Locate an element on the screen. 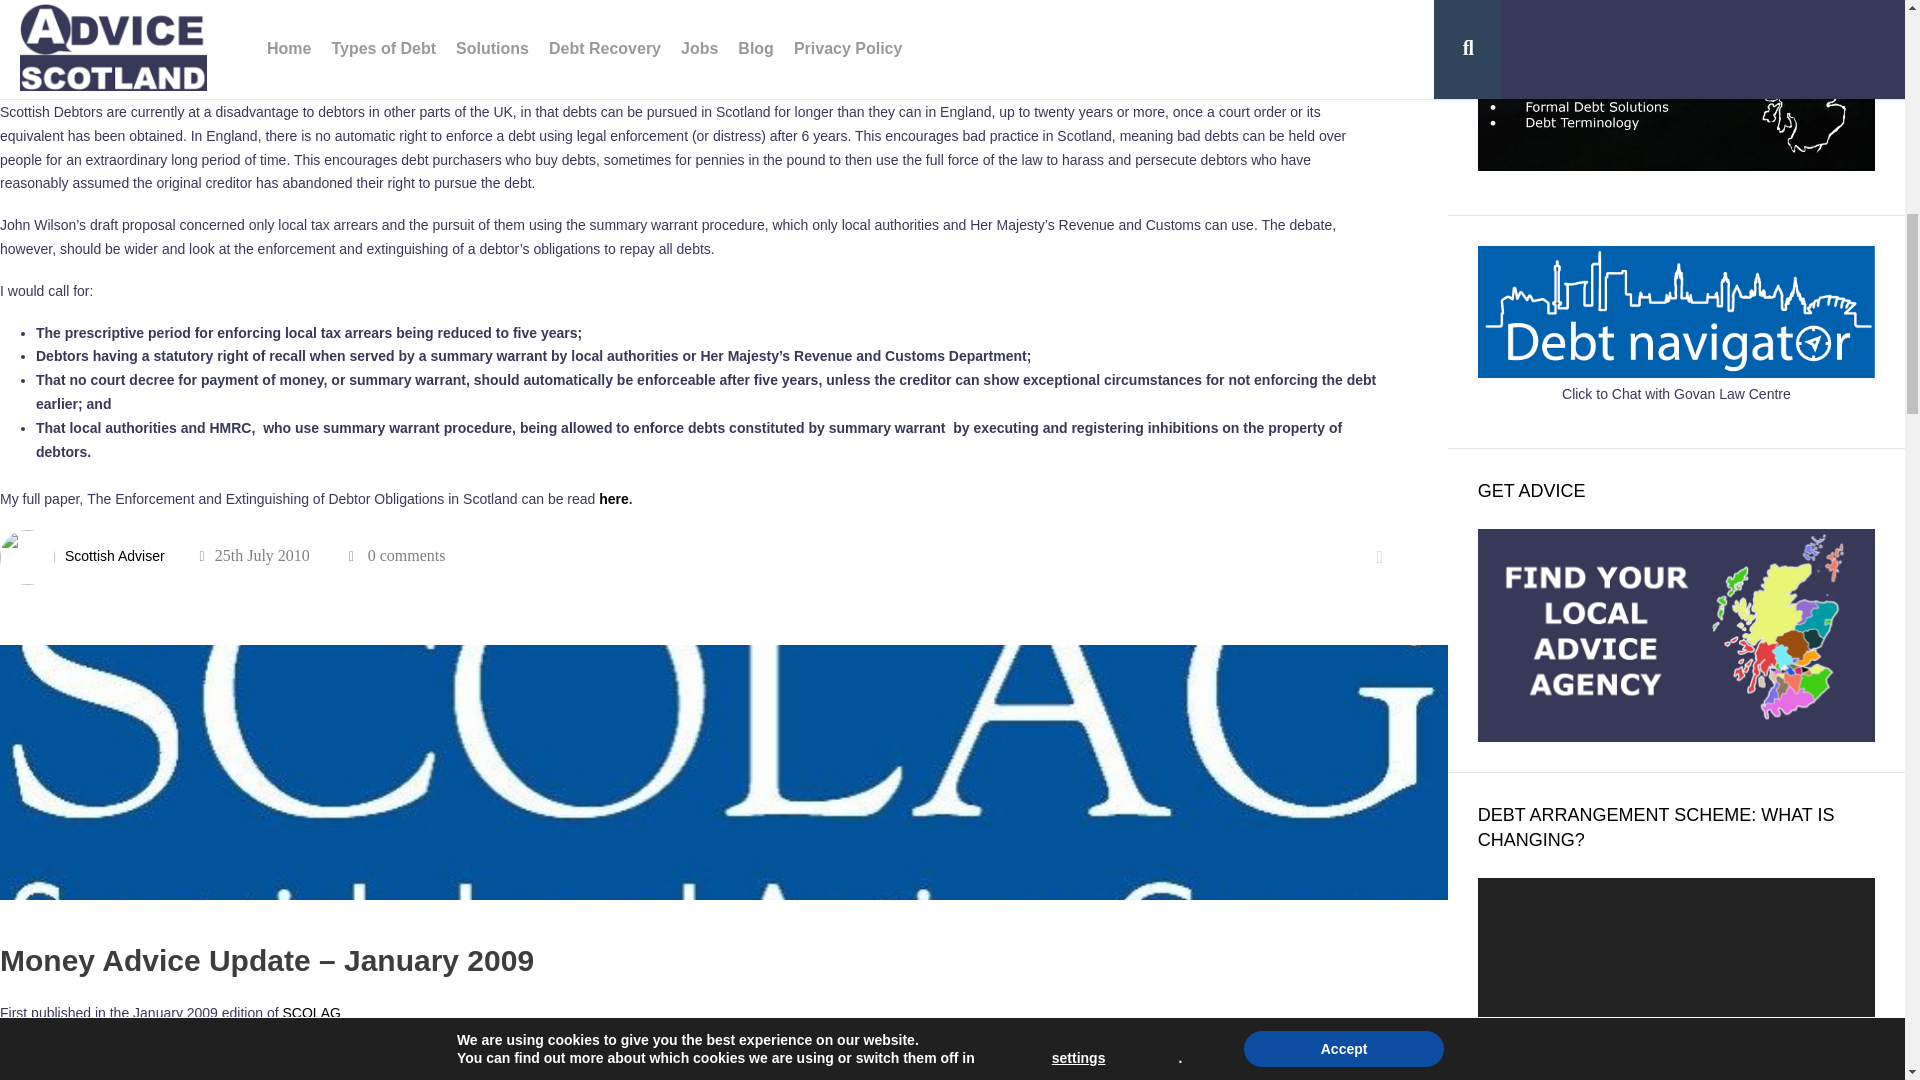  3:20 pm is located at coordinates (254, 555).